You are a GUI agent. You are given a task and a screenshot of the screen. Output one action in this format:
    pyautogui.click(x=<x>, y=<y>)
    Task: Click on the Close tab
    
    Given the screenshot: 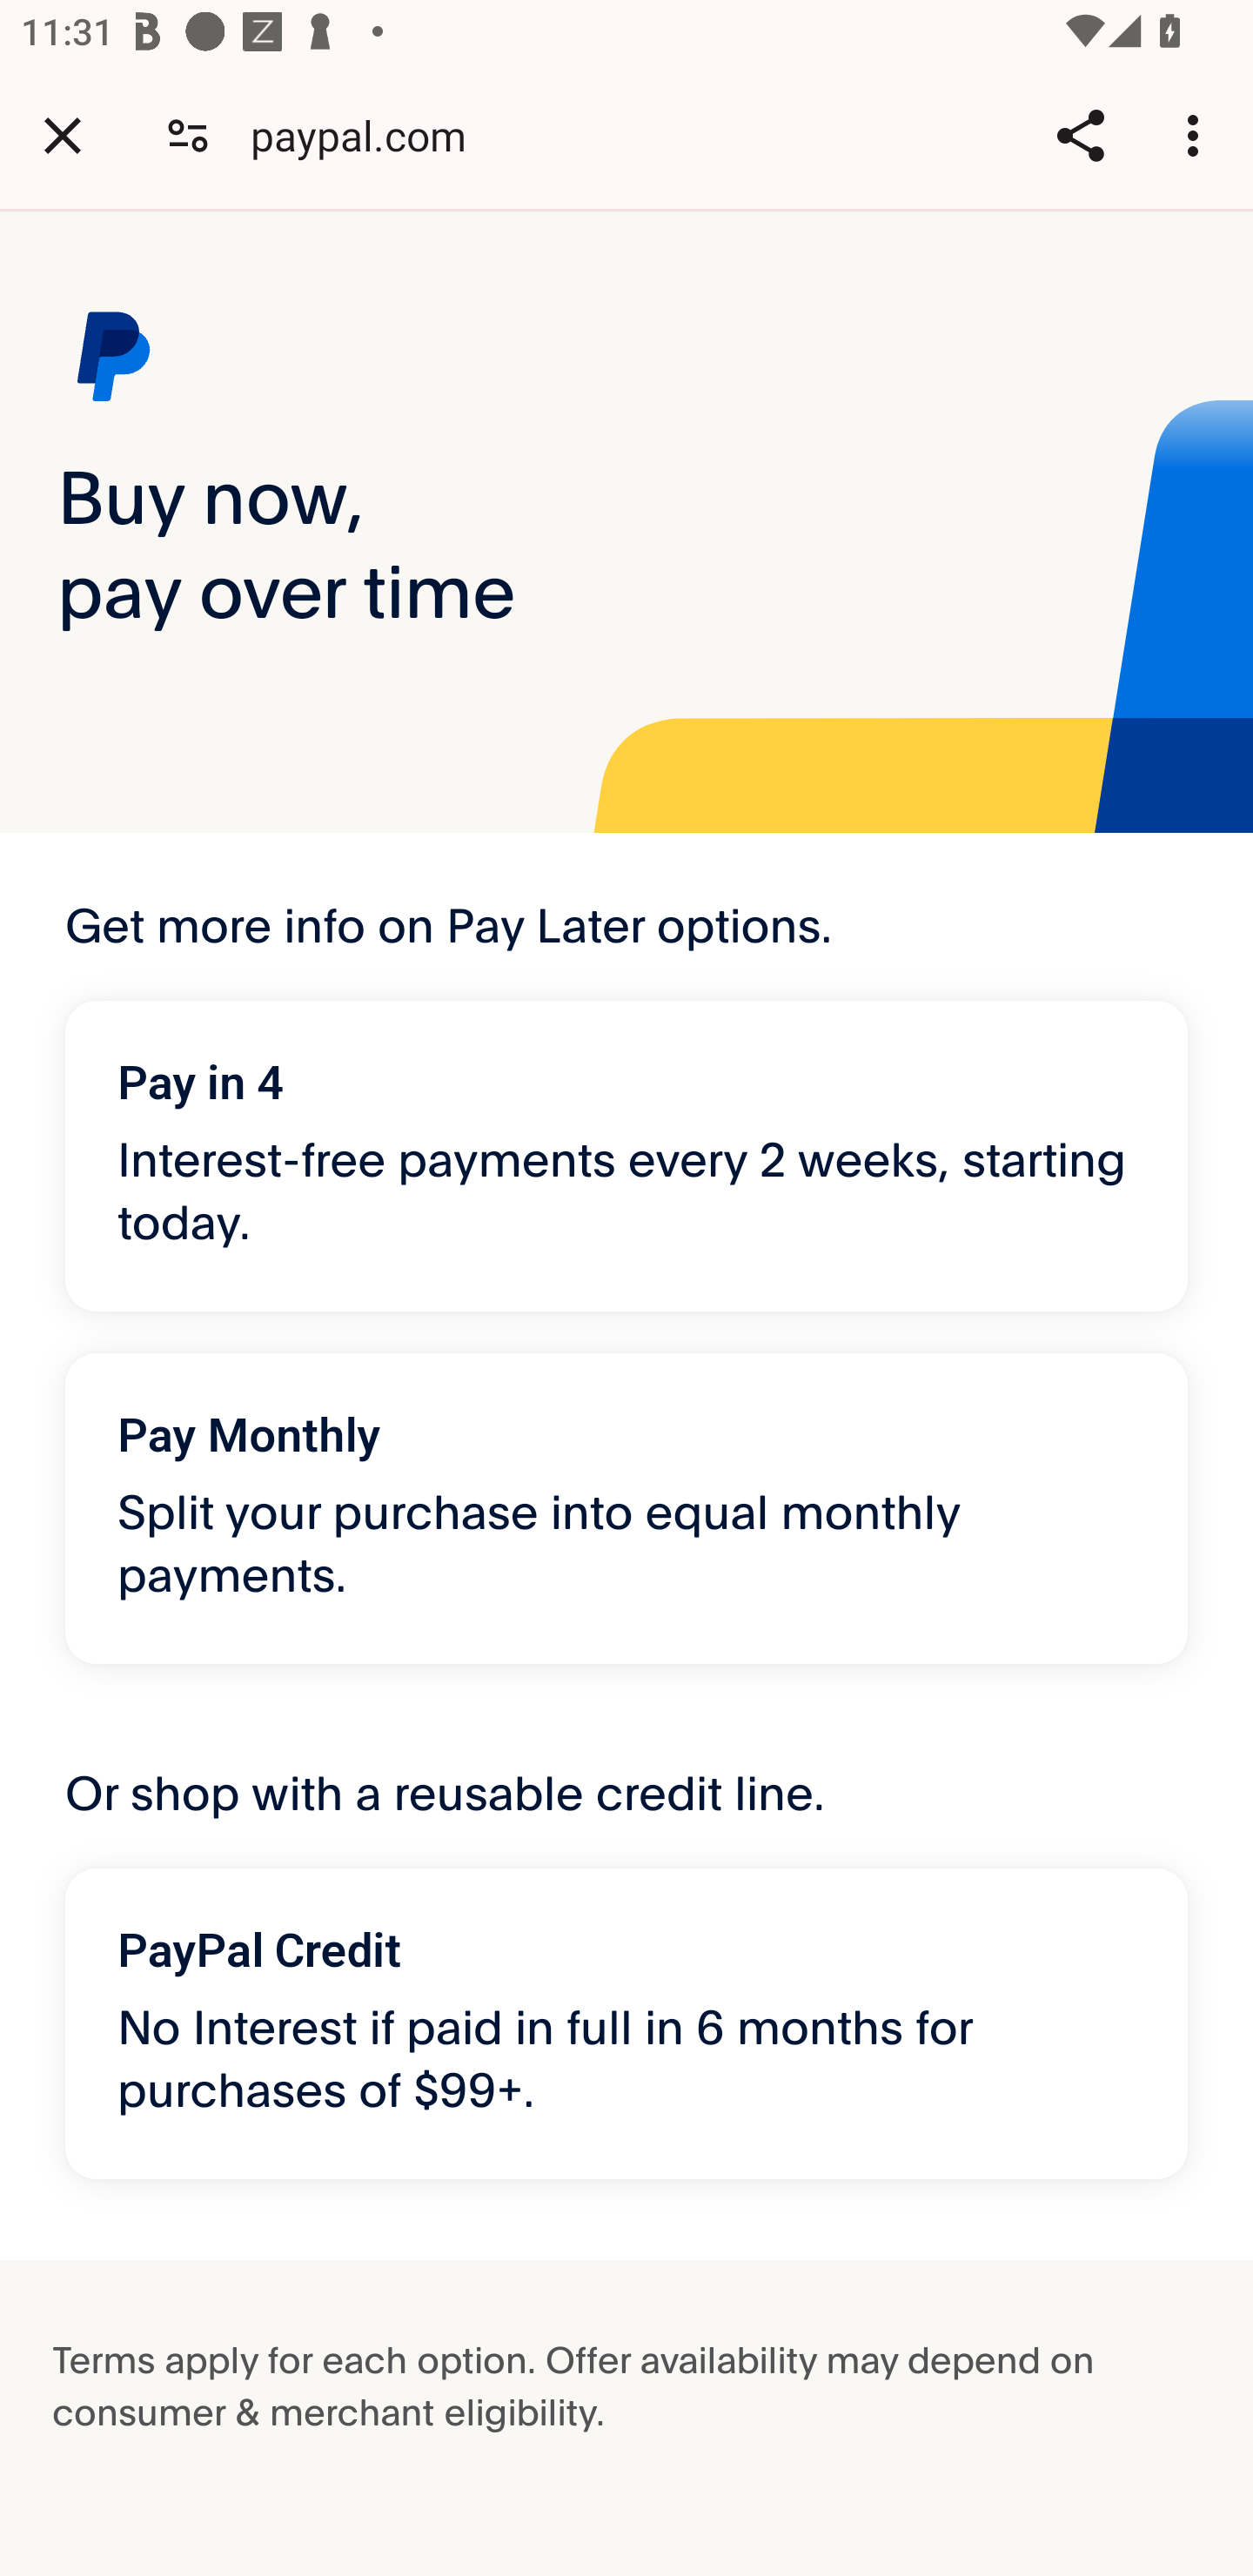 What is the action you would take?
    pyautogui.click(x=63, y=135)
    